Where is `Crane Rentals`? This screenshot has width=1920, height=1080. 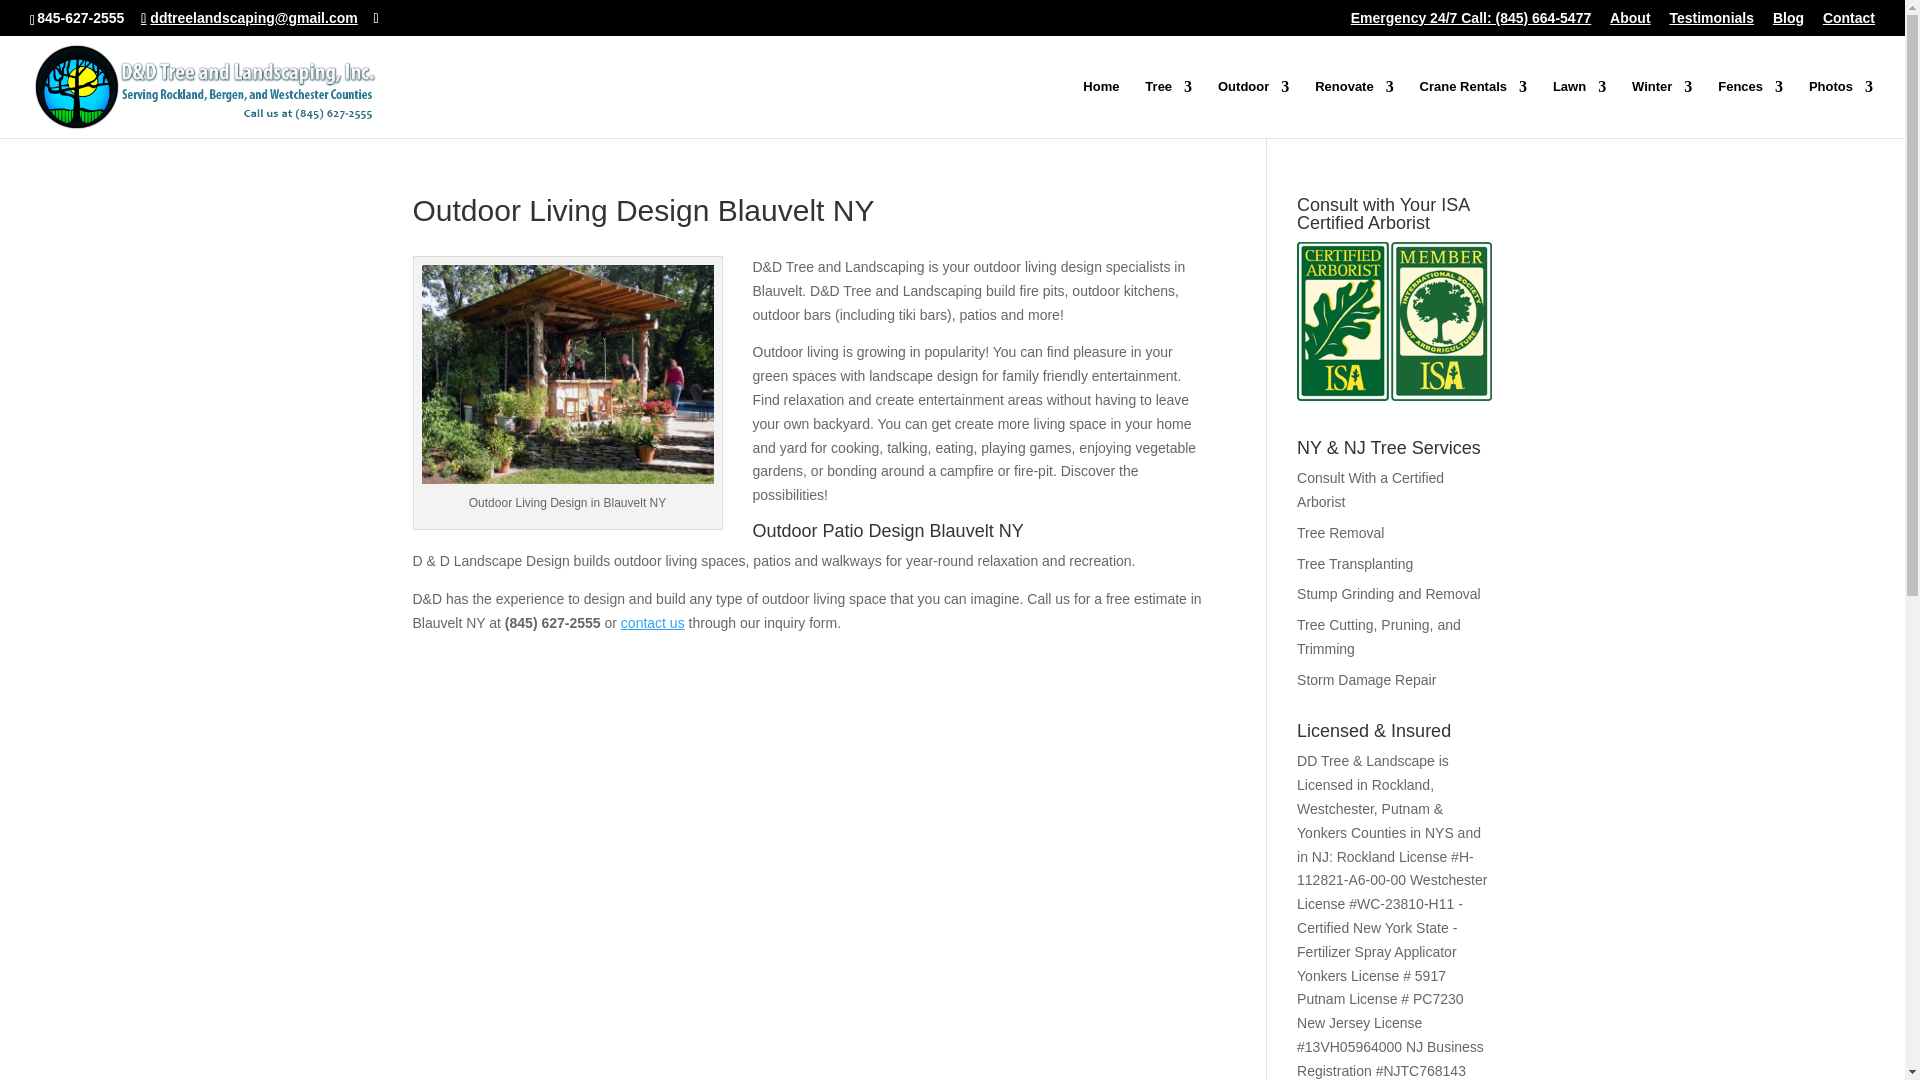 Crane Rentals is located at coordinates (1473, 108).